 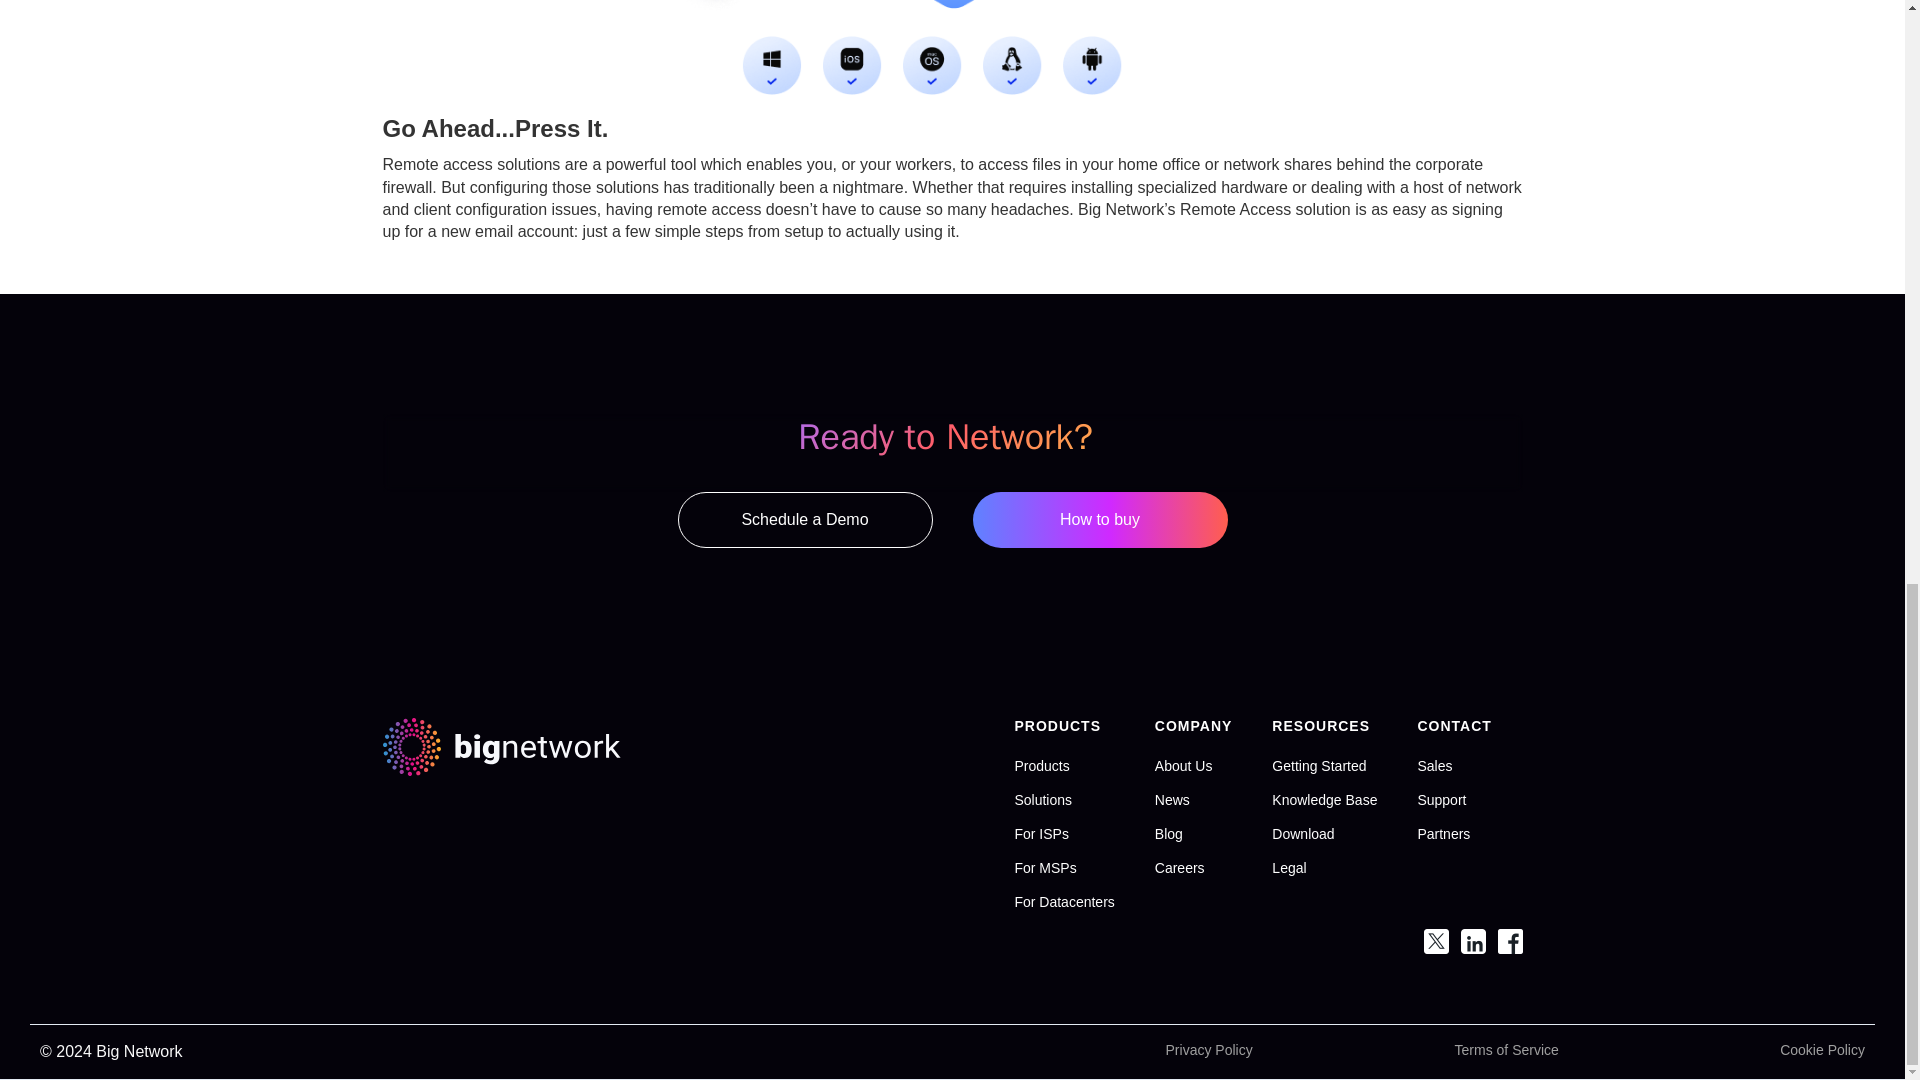 What do you see at coordinates (805, 520) in the screenshot?
I see `Schedule a Demo` at bounding box center [805, 520].